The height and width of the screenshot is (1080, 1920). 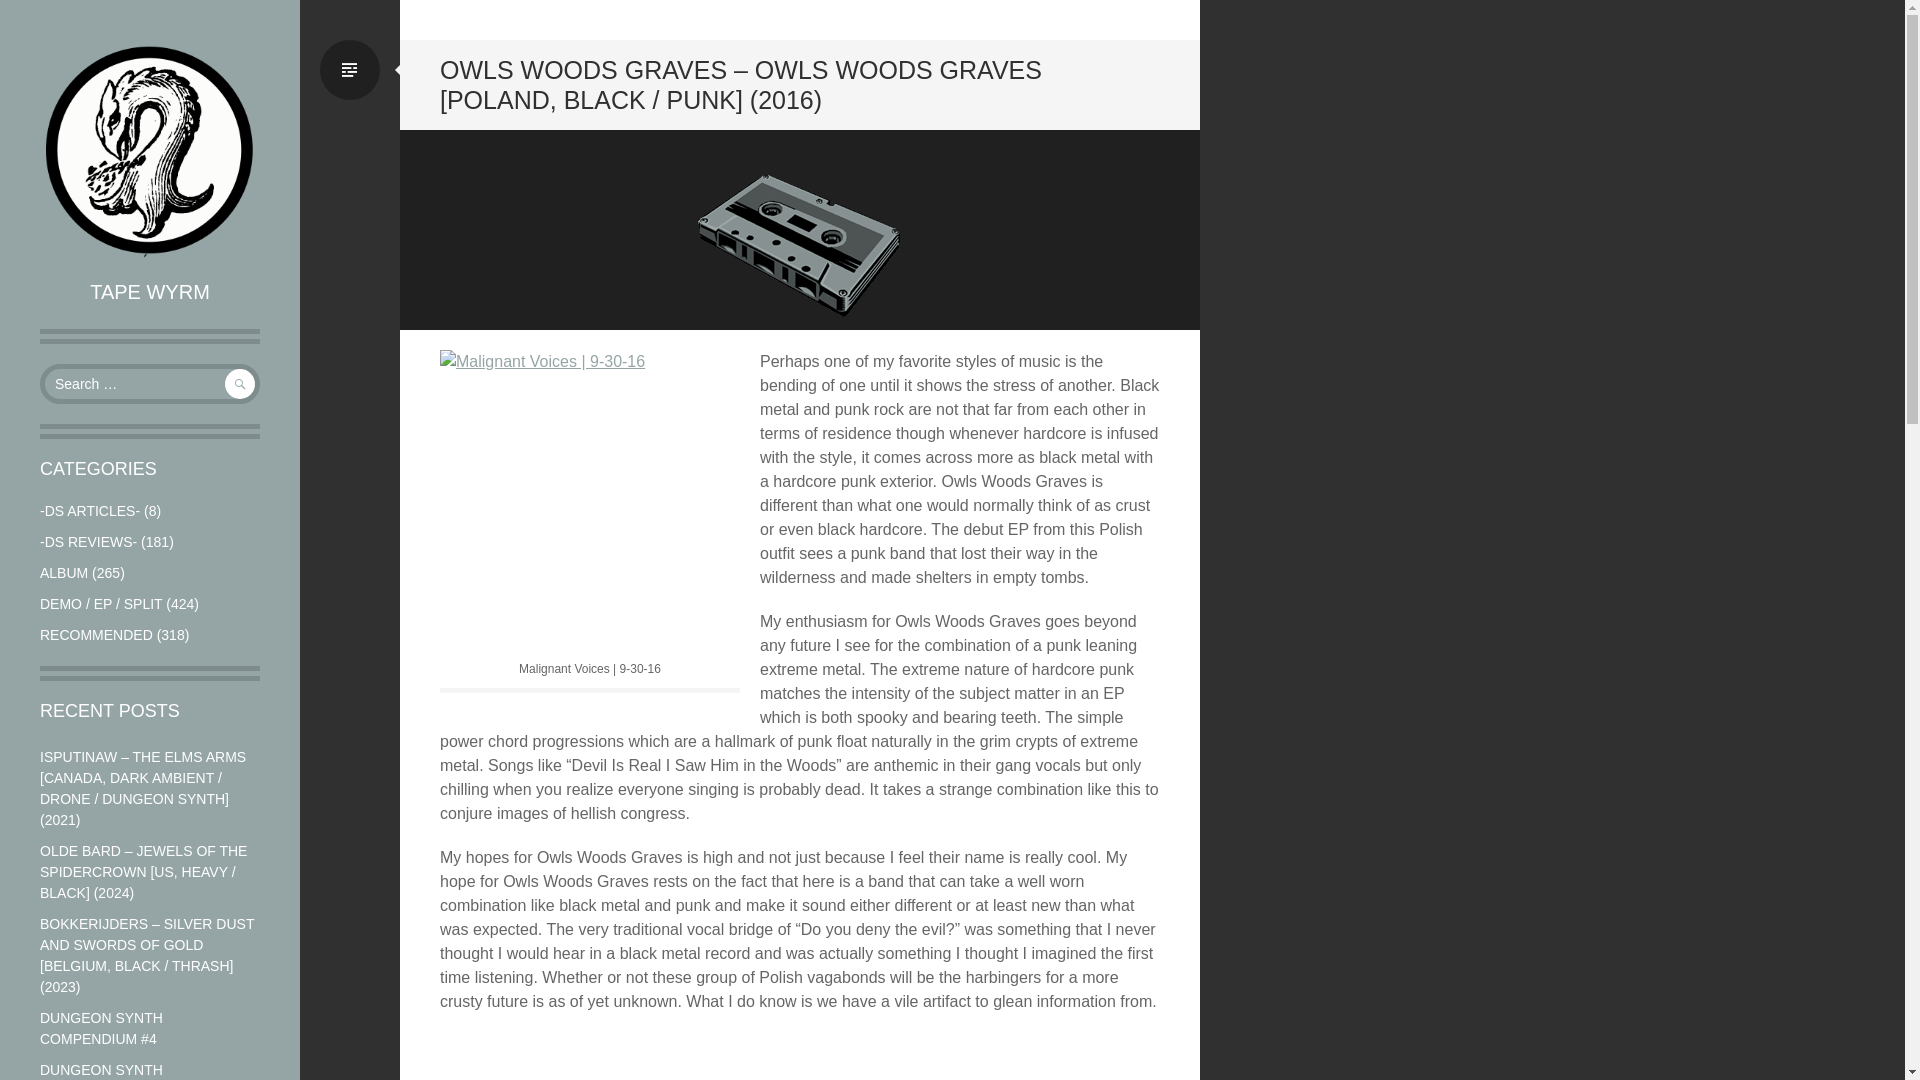 I want to click on Tape Wyrm, so click(x=150, y=150).